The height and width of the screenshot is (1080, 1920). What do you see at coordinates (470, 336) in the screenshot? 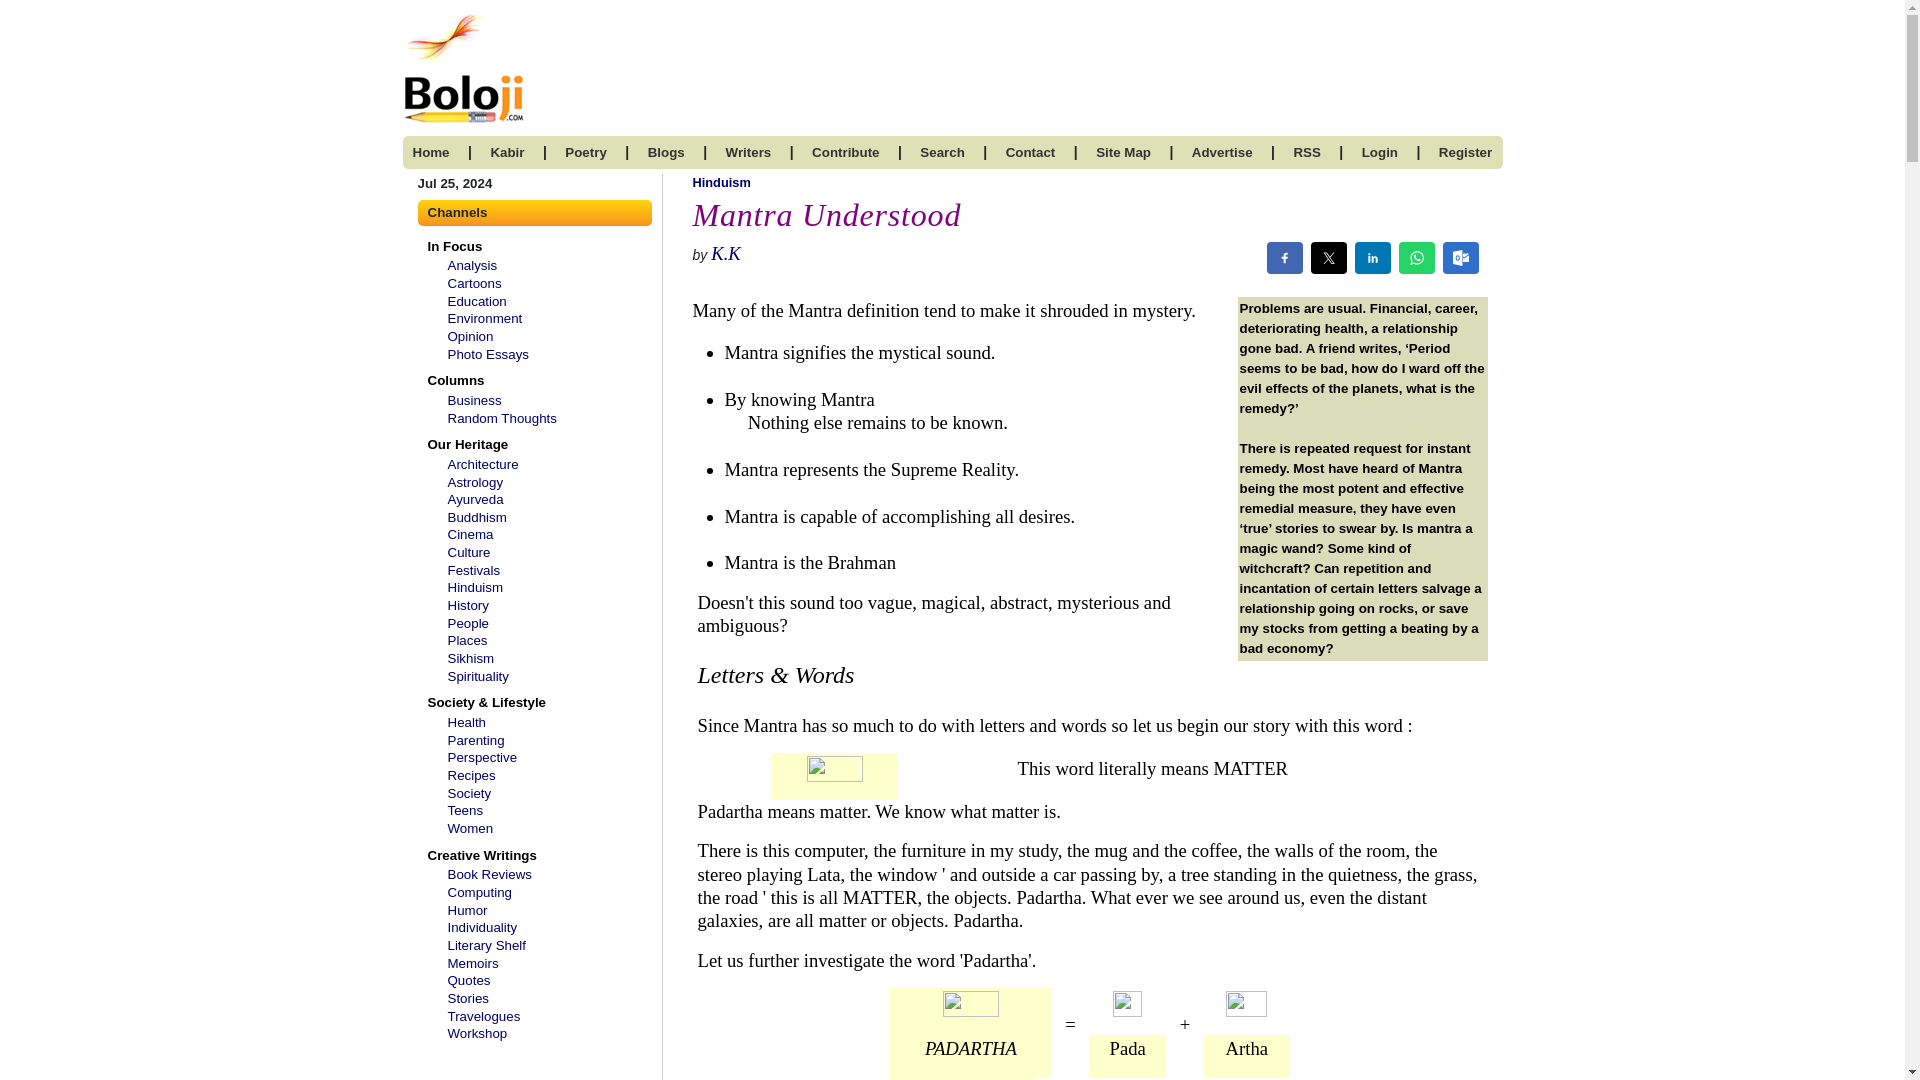
I see `Opinion` at bounding box center [470, 336].